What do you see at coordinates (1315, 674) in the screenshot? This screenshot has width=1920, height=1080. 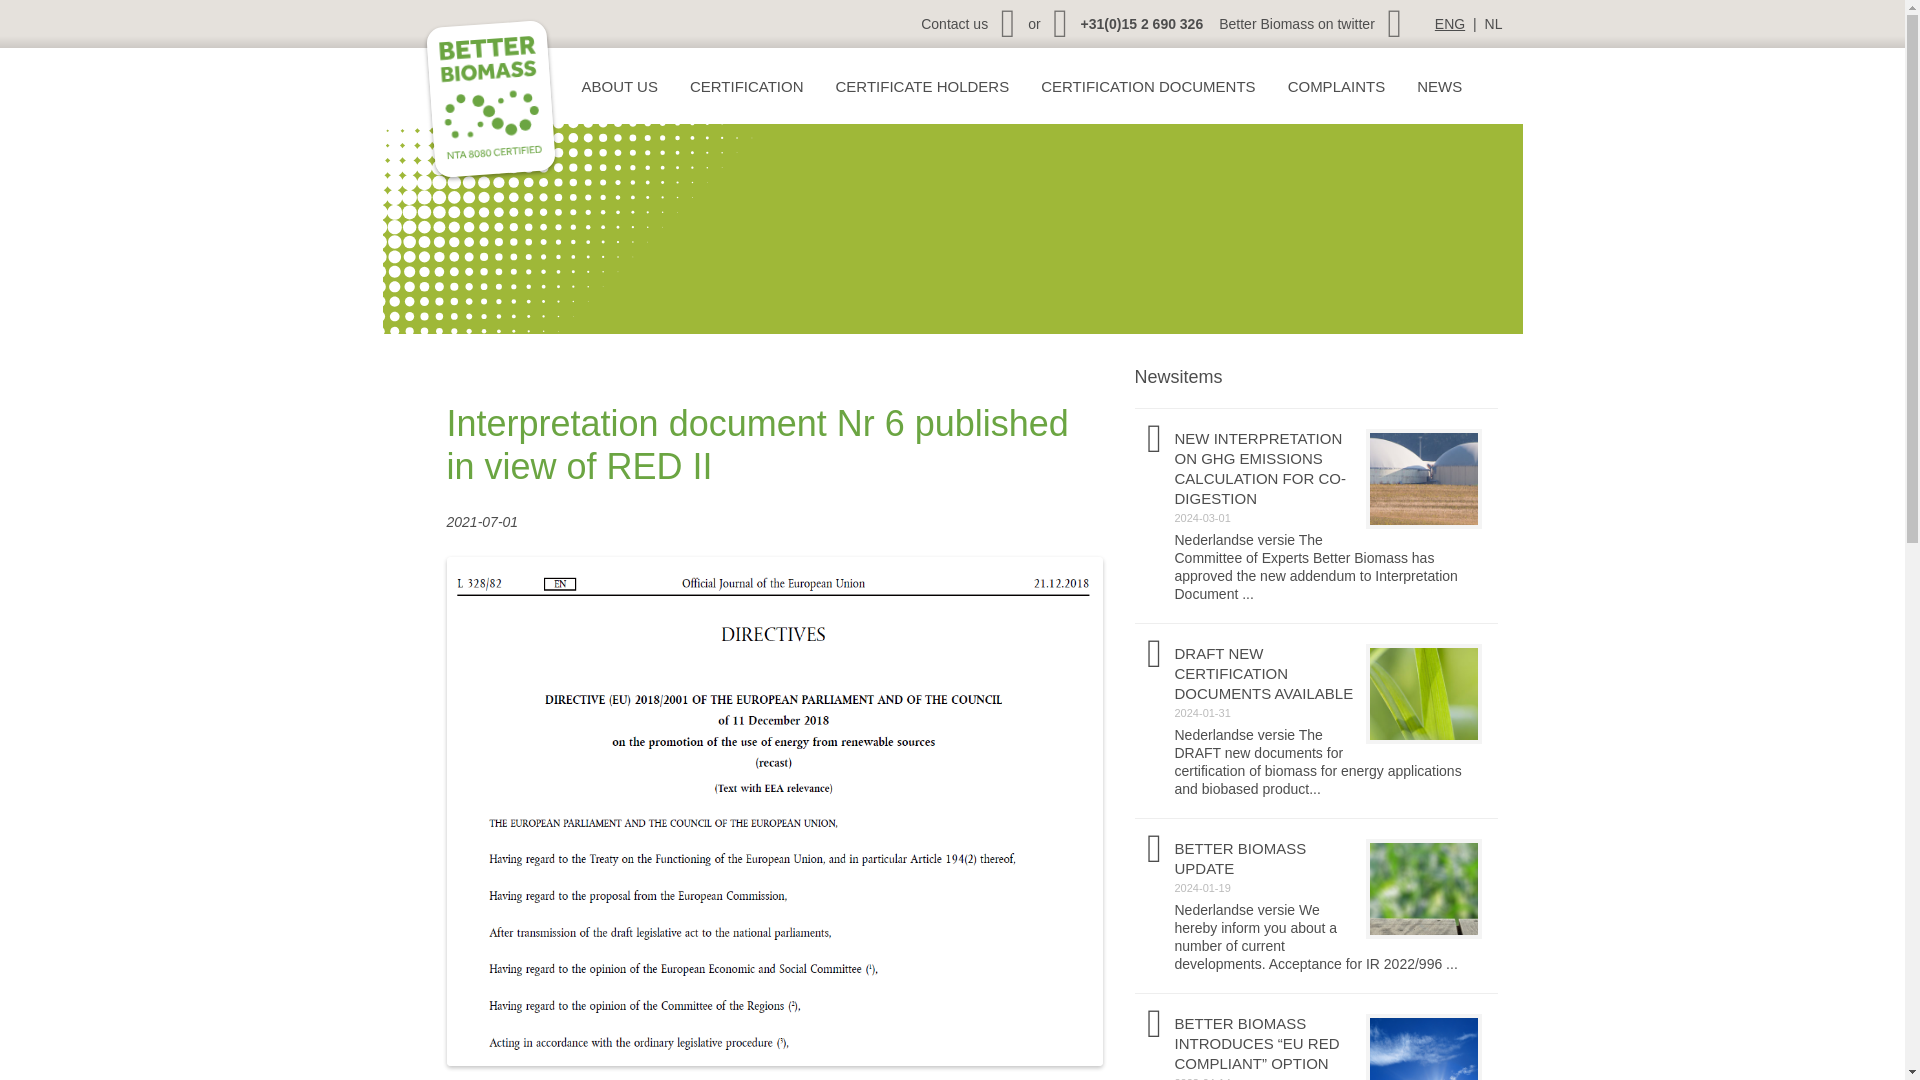 I see `DRAFT NEW CERTIFICATION DOCUMENTS AVAILABLE` at bounding box center [1315, 674].